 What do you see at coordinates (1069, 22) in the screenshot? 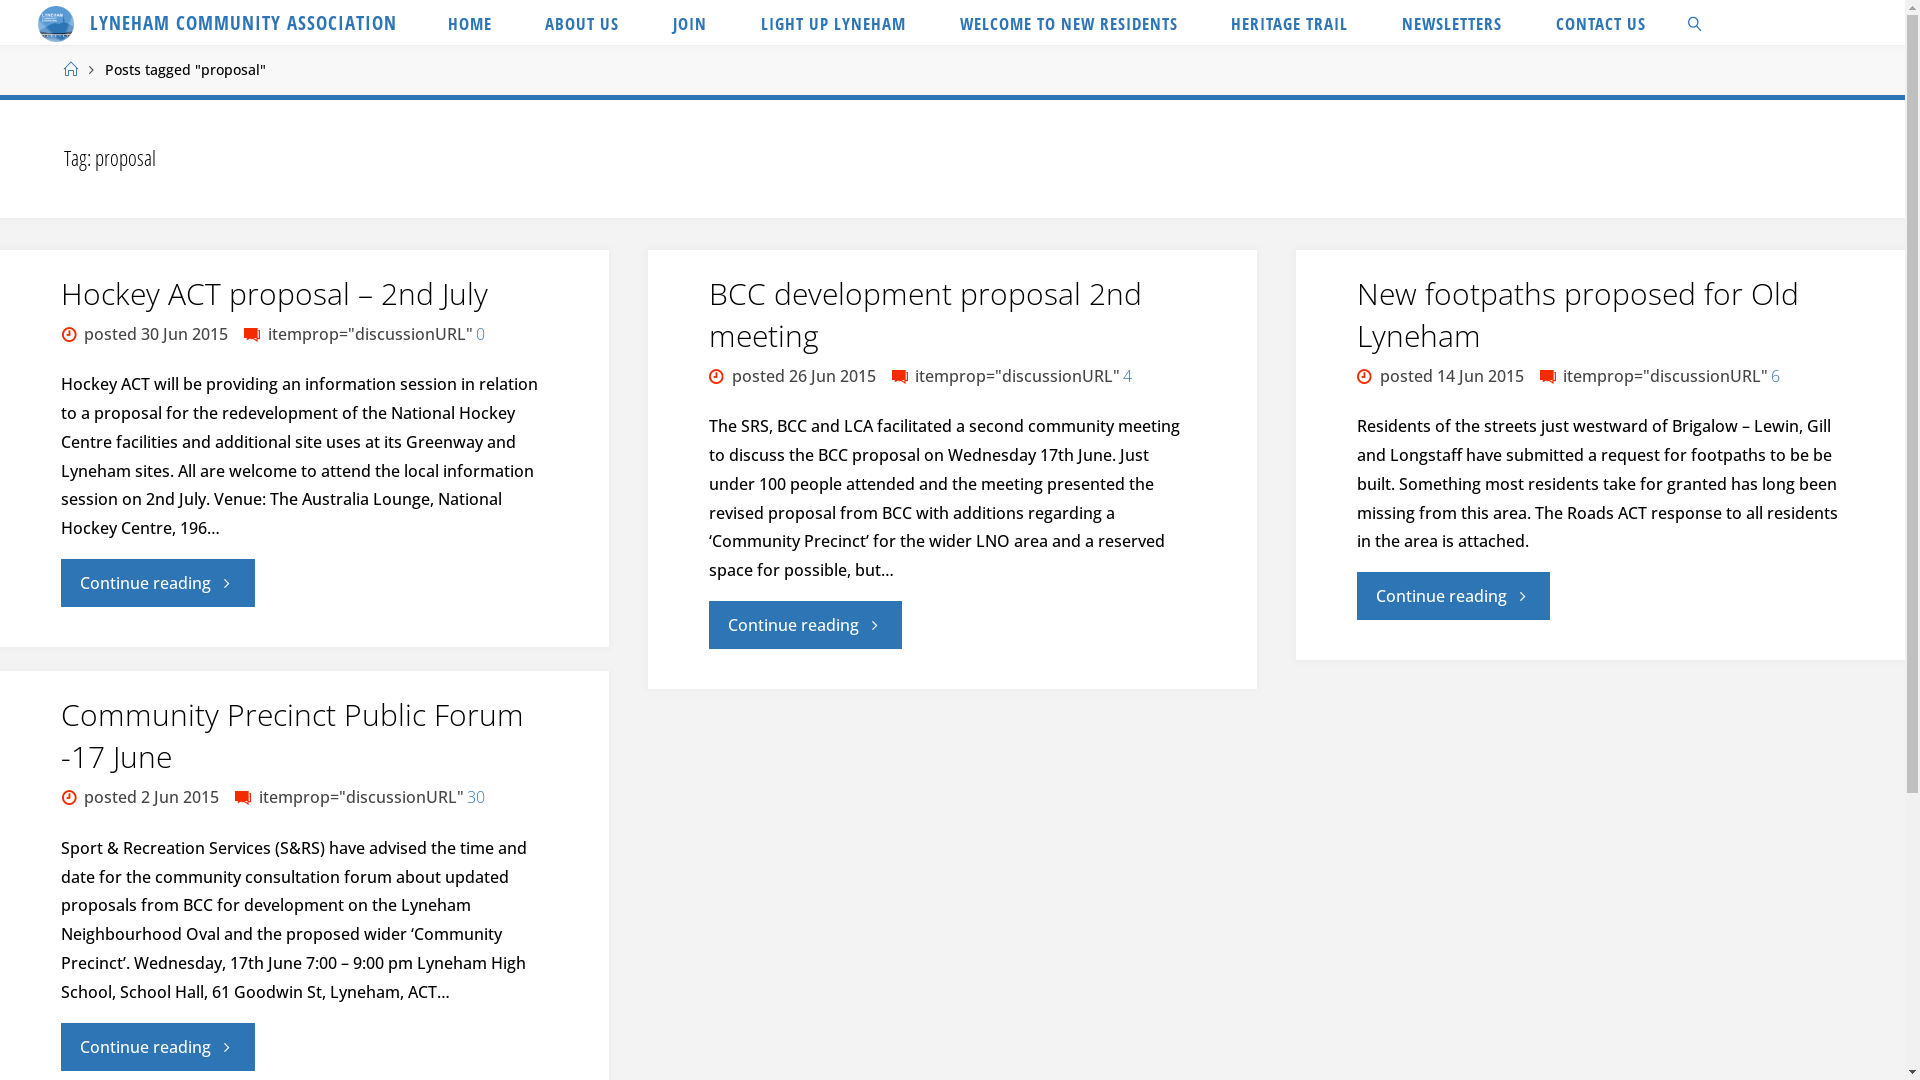
I see `WELCOME TO NEW RESIDENTS` at bounding box center [1069, 22].